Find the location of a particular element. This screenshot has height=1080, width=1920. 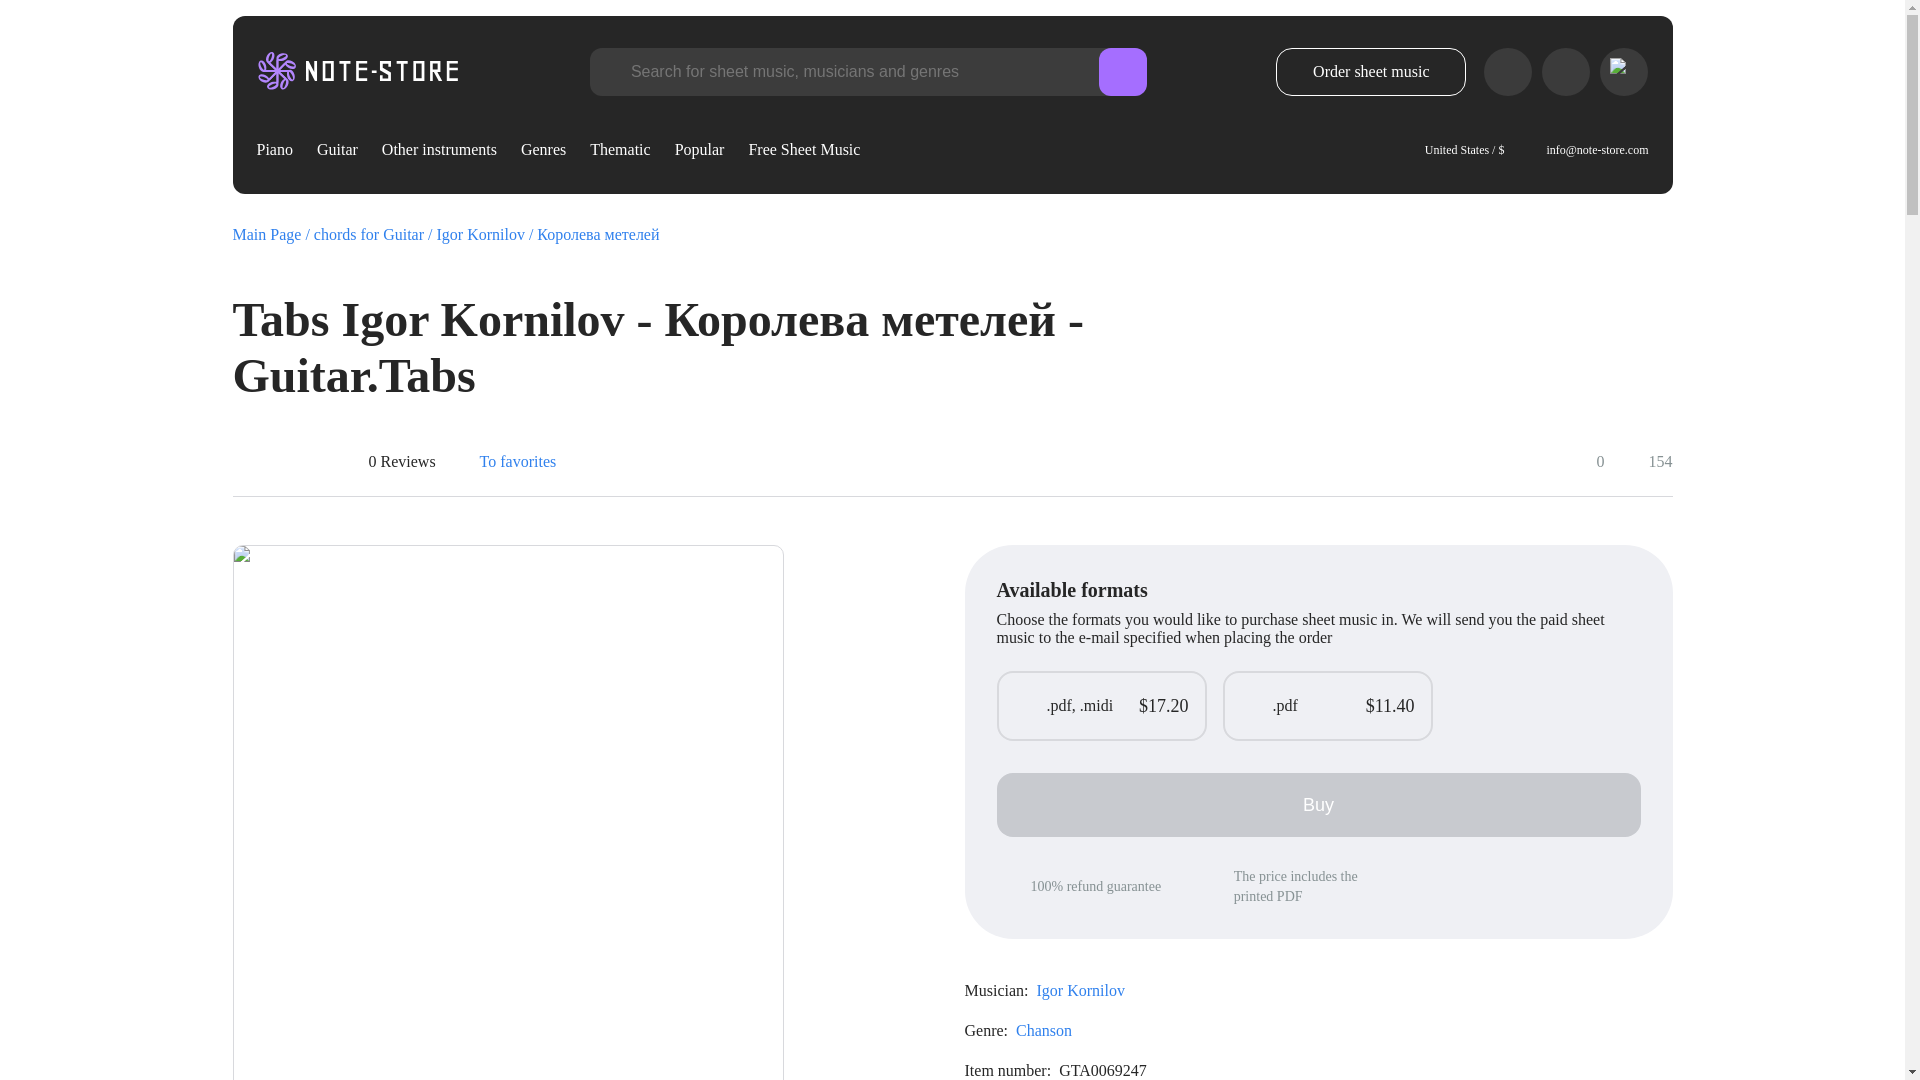

Free Sheet Music is located at coordinates (804, 150).